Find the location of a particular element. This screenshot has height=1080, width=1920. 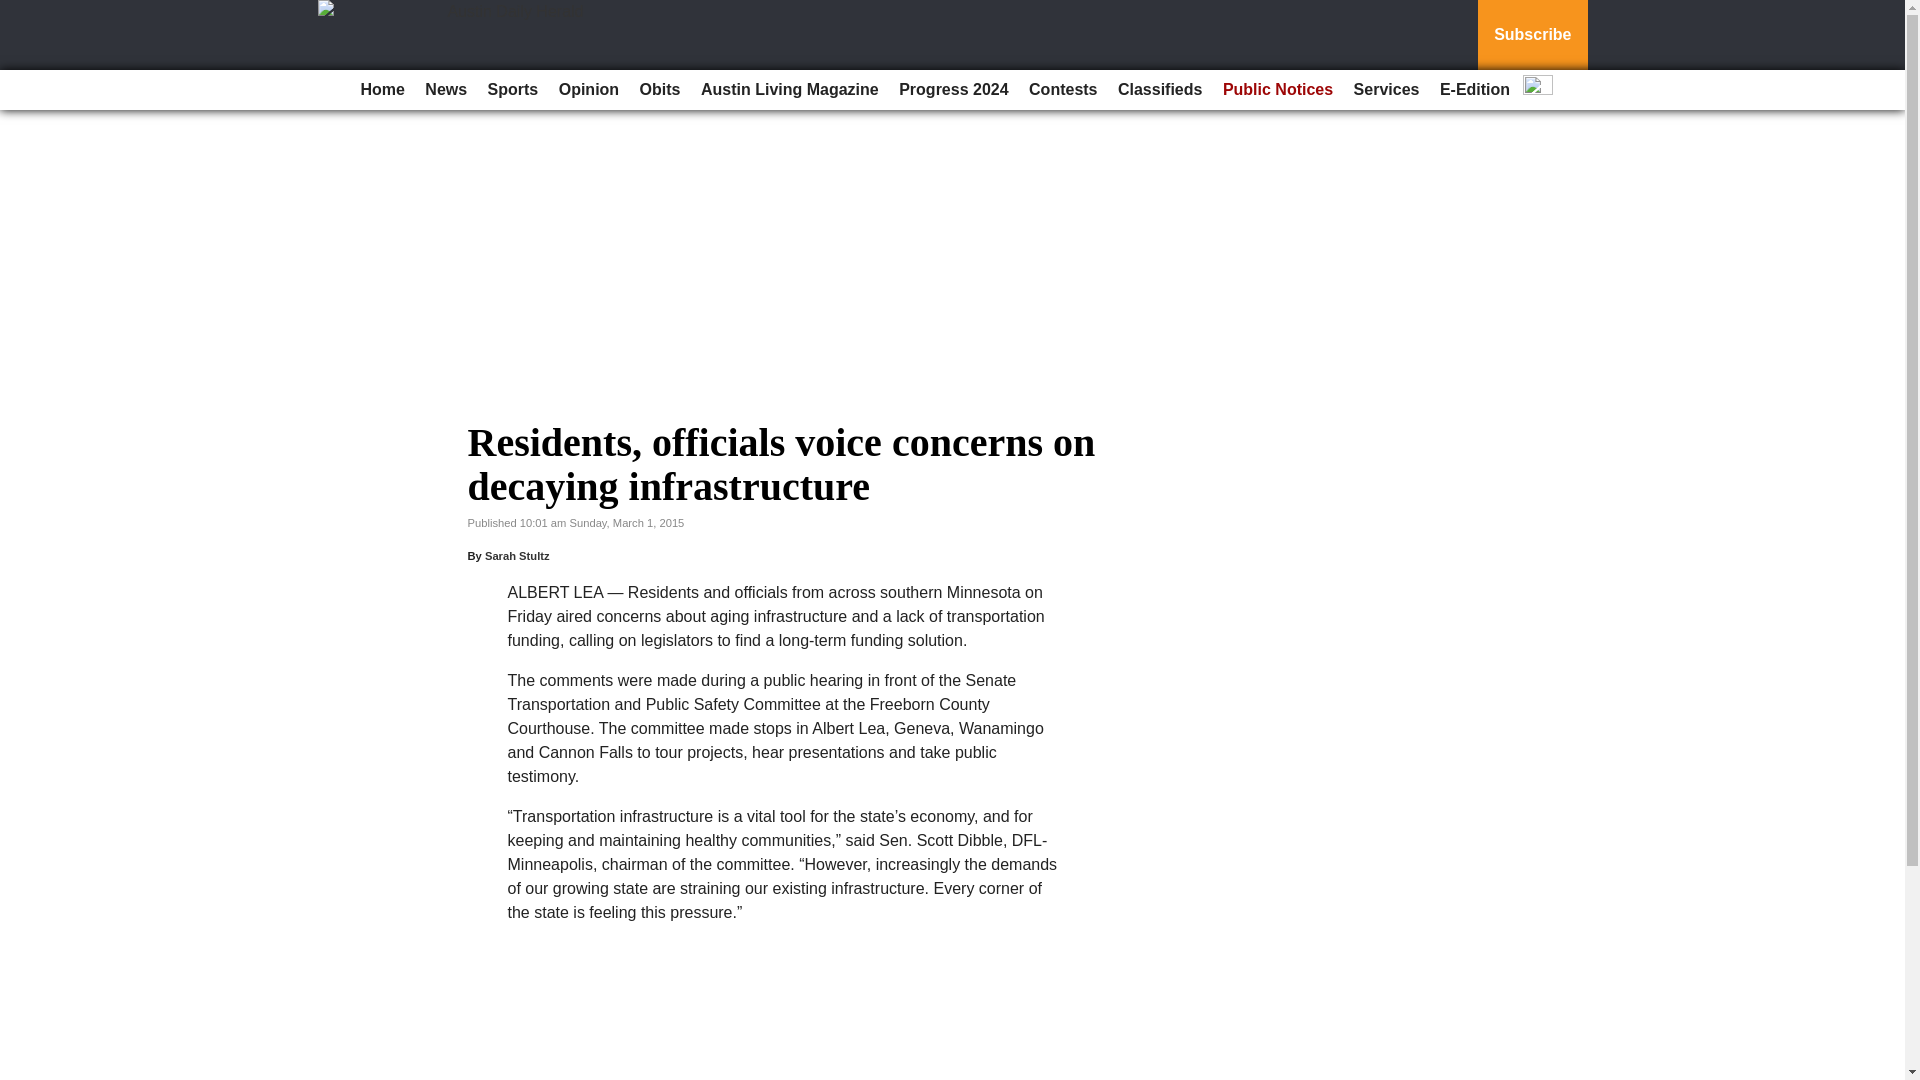

Home is located at coordinates (382, 90).